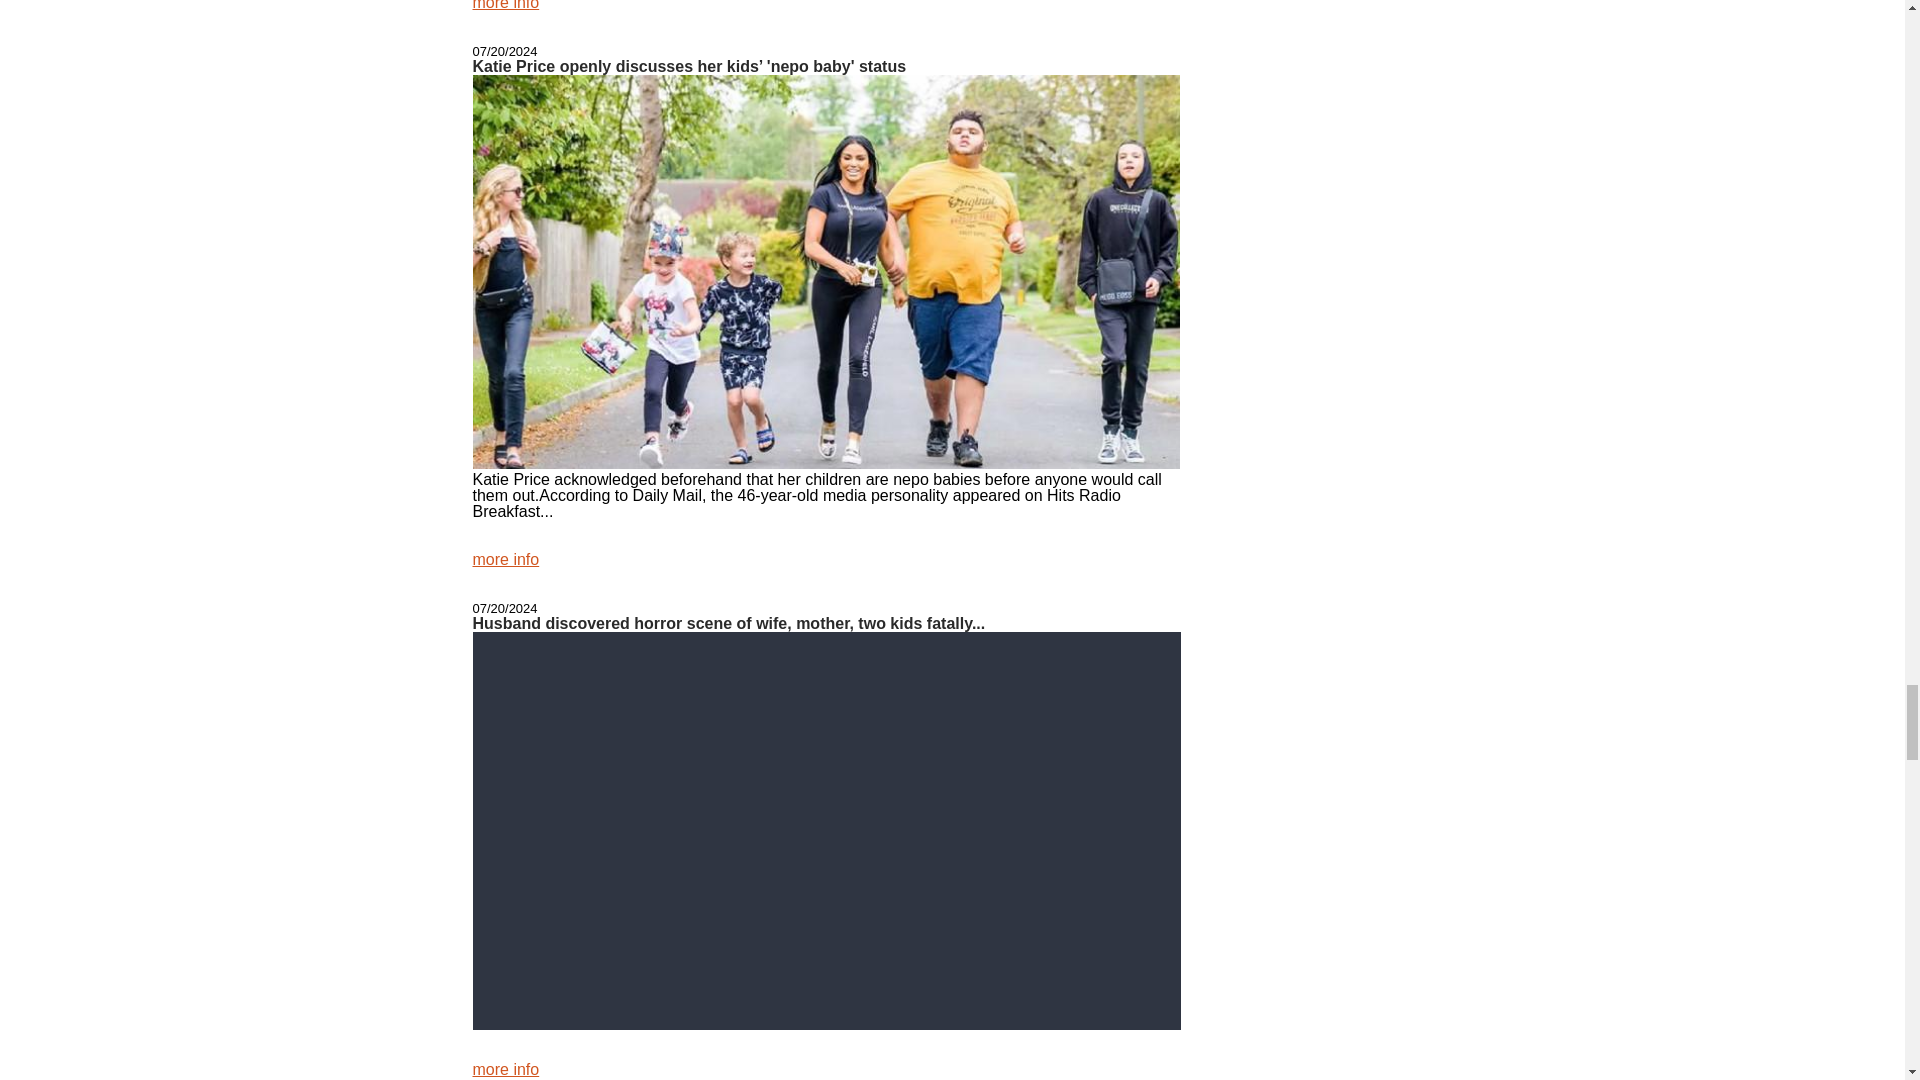 Image resolution: width=1920 pixels, height=1080 pixels. Describe the element at coordinates (506, 559) in the screenshot. I see `more info` at that location.